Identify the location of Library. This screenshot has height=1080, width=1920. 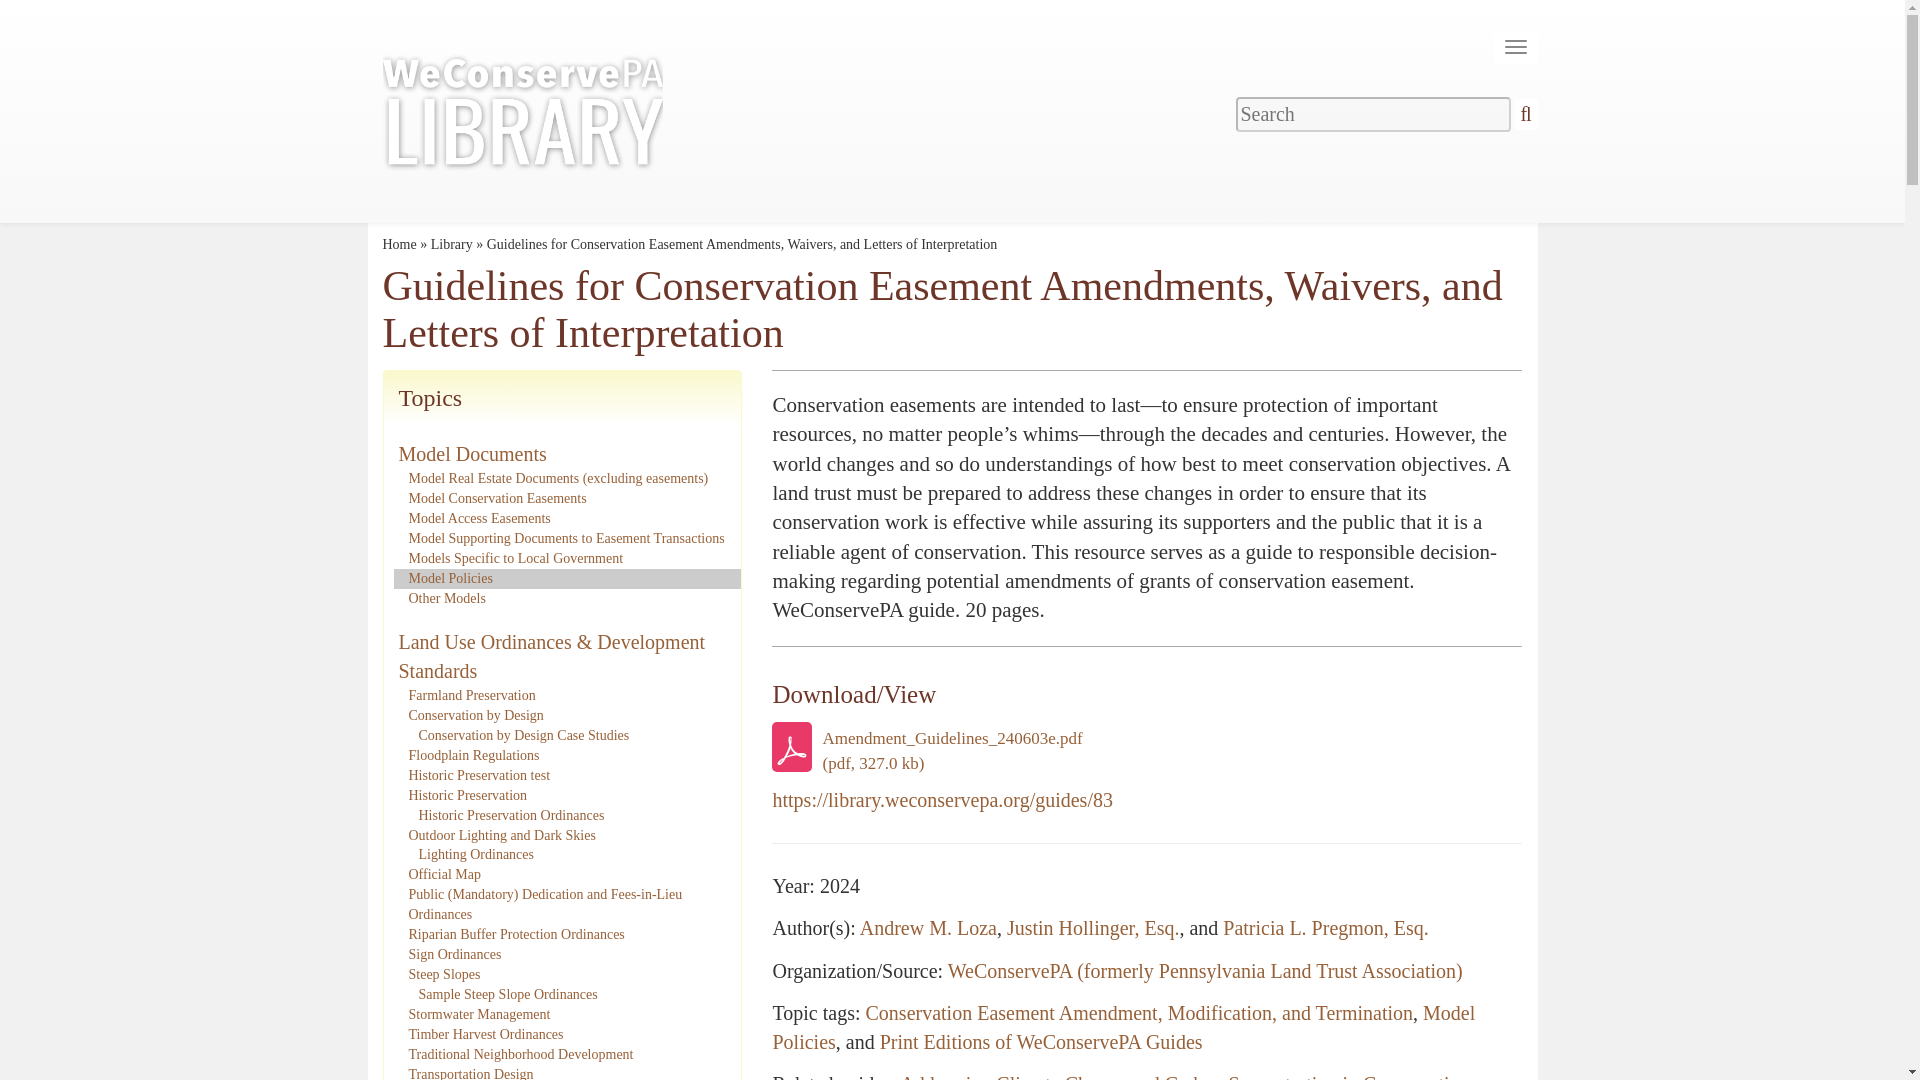
(451, 244).